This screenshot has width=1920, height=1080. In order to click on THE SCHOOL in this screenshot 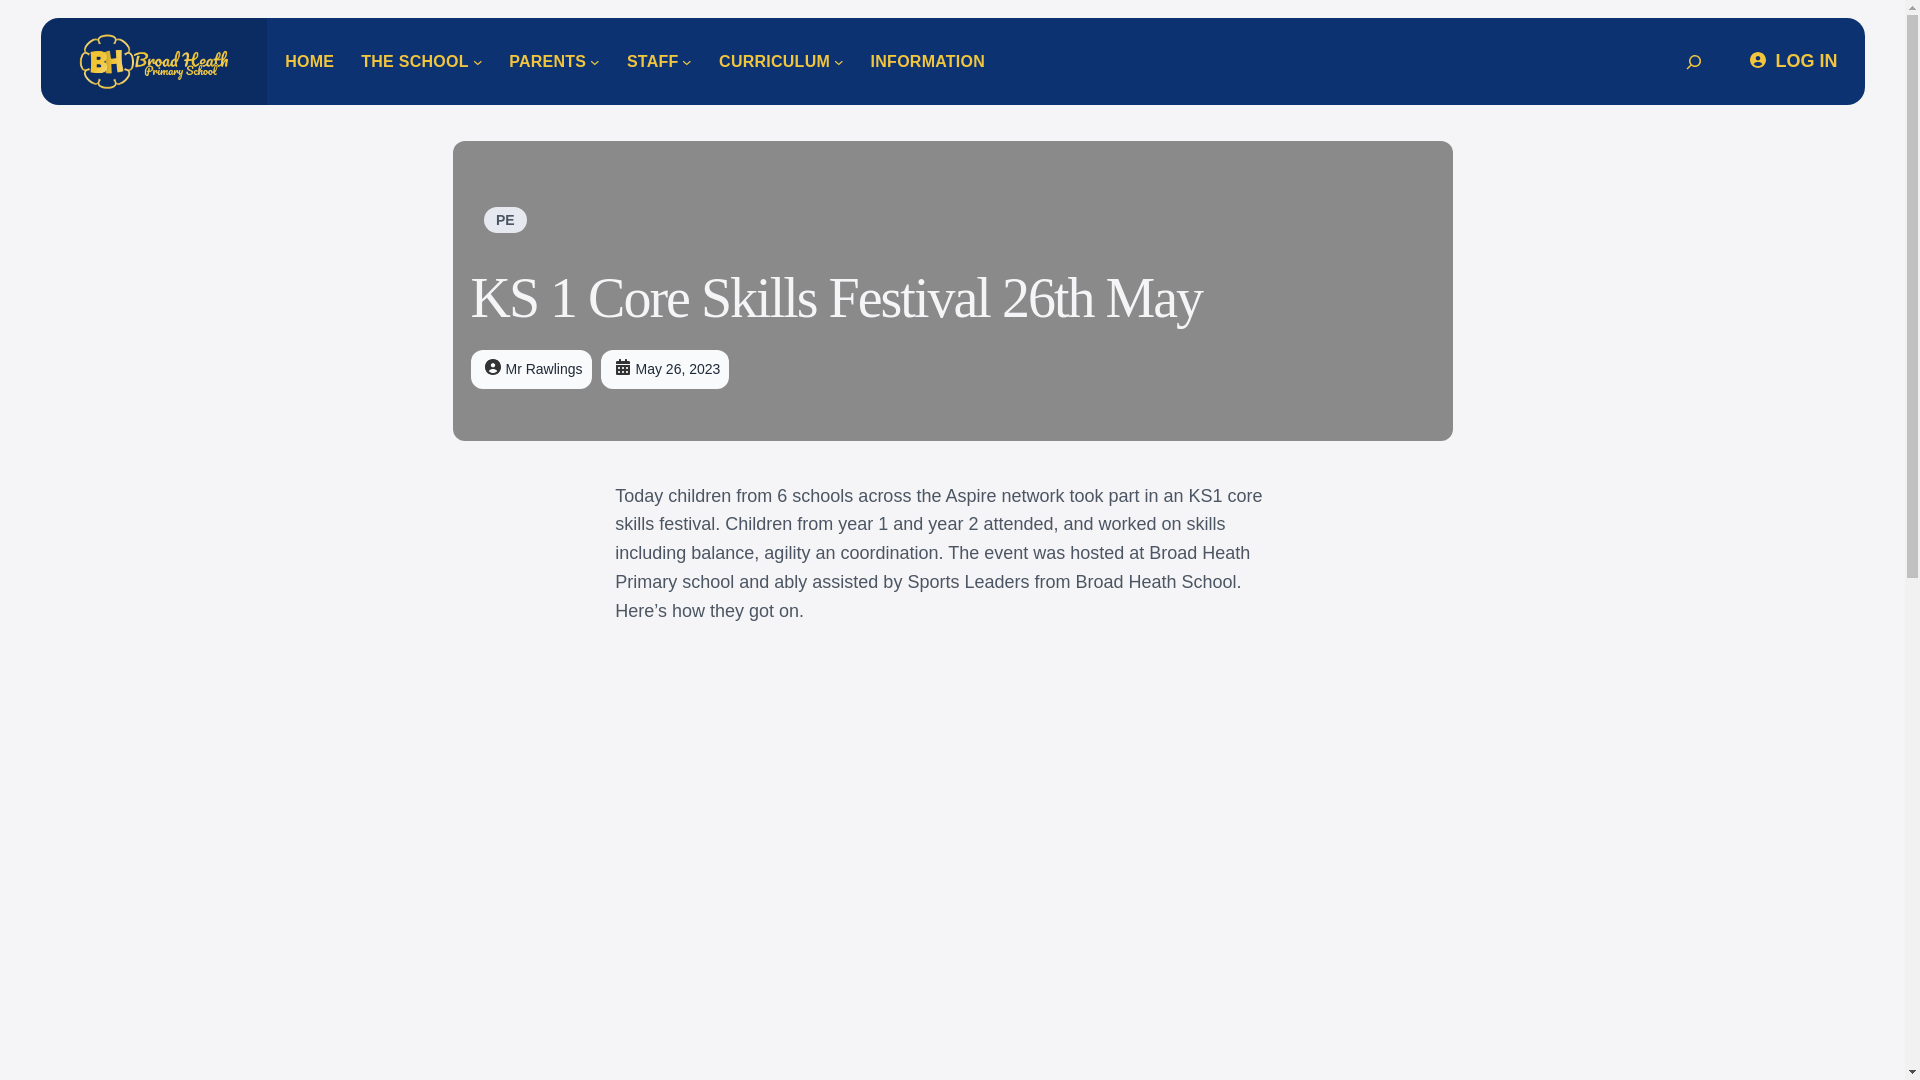, I will do `click(414, 62)`.